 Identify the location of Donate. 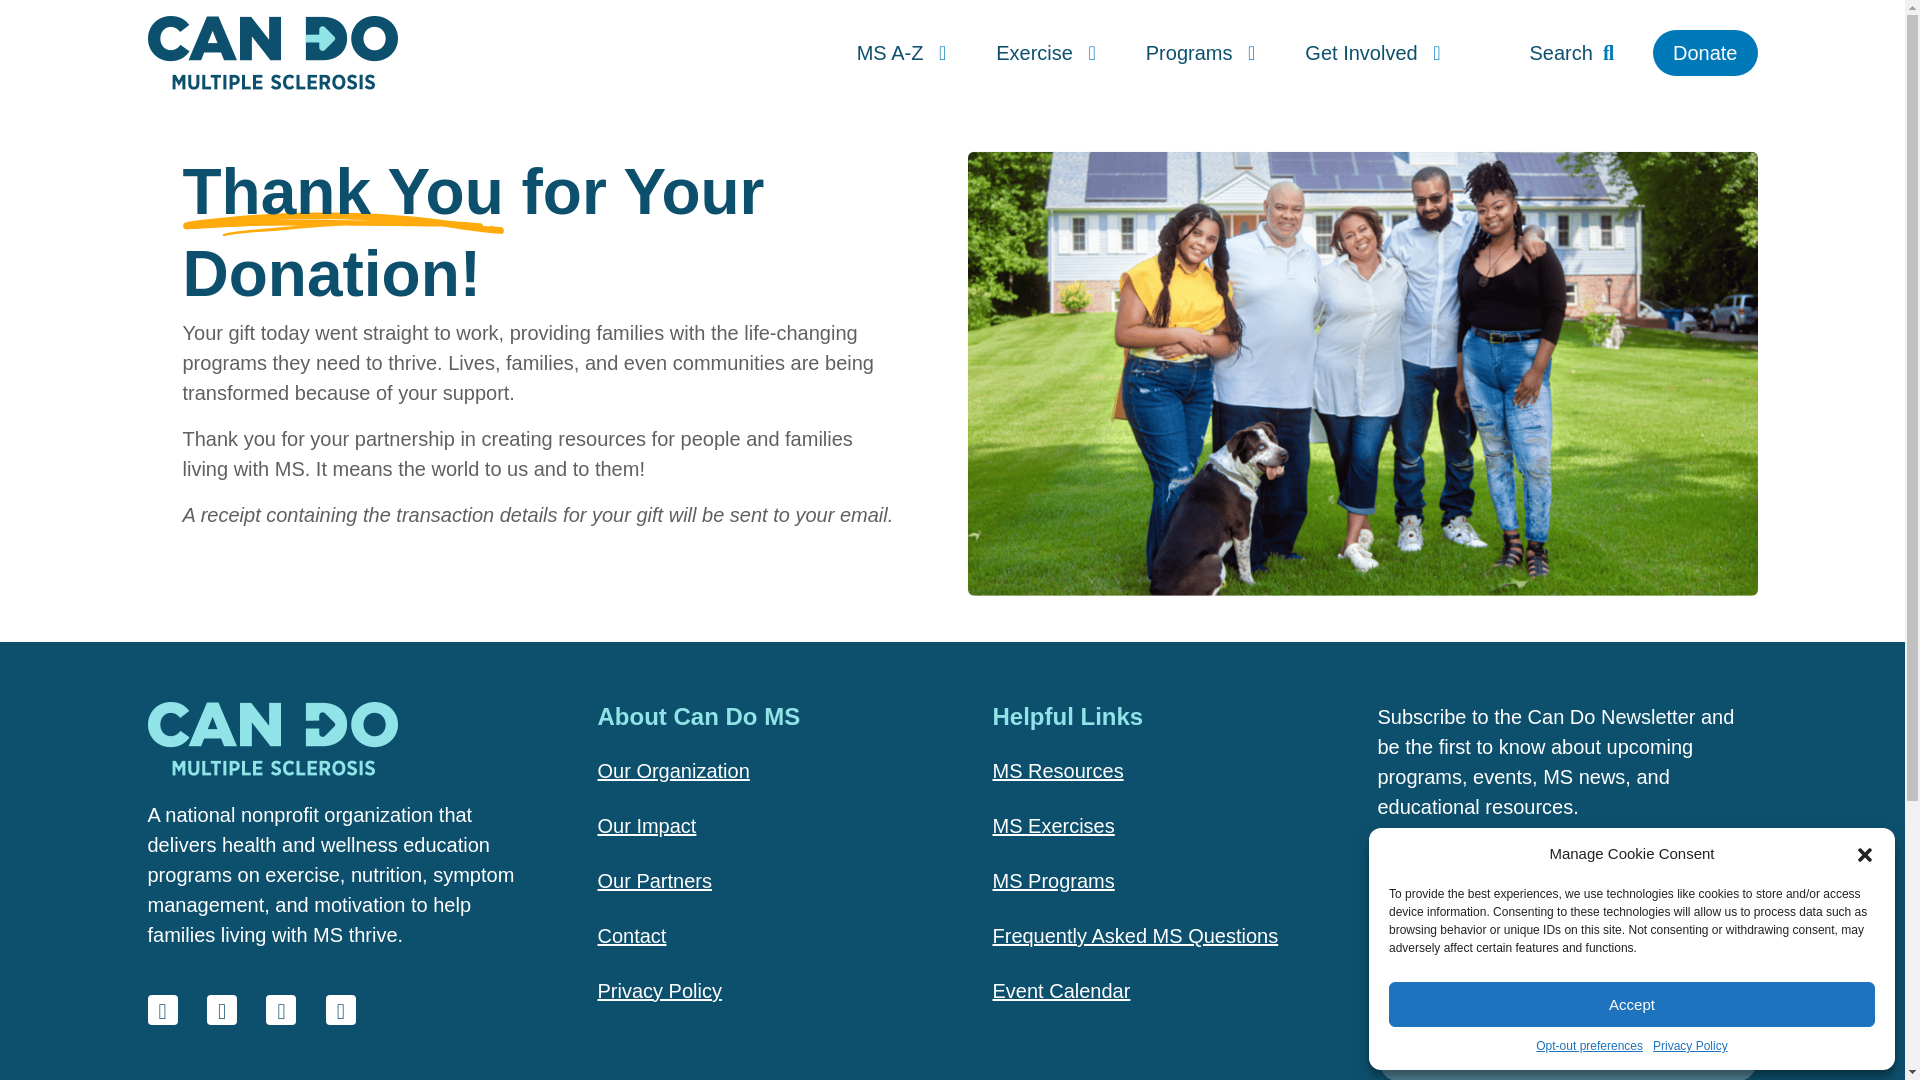
(1706, 52).